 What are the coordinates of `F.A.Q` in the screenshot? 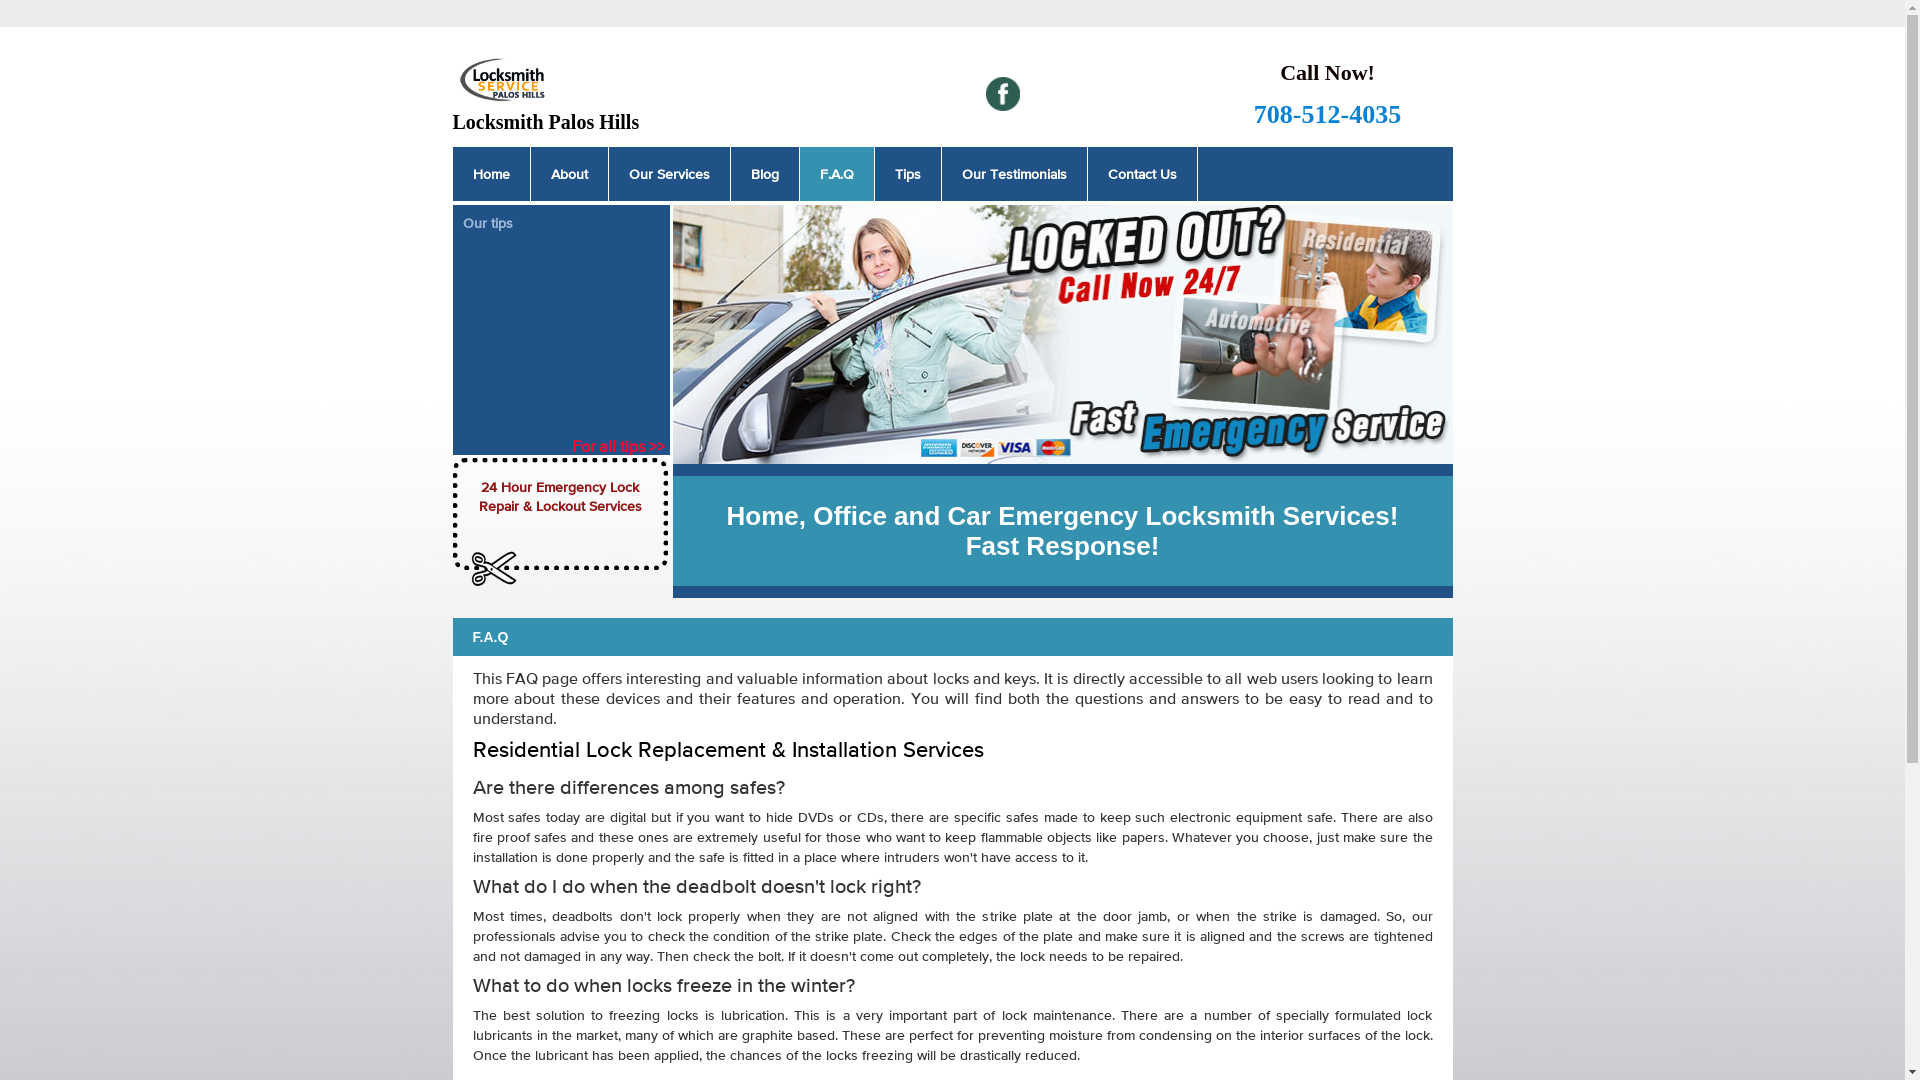 It's located at (837, 174).